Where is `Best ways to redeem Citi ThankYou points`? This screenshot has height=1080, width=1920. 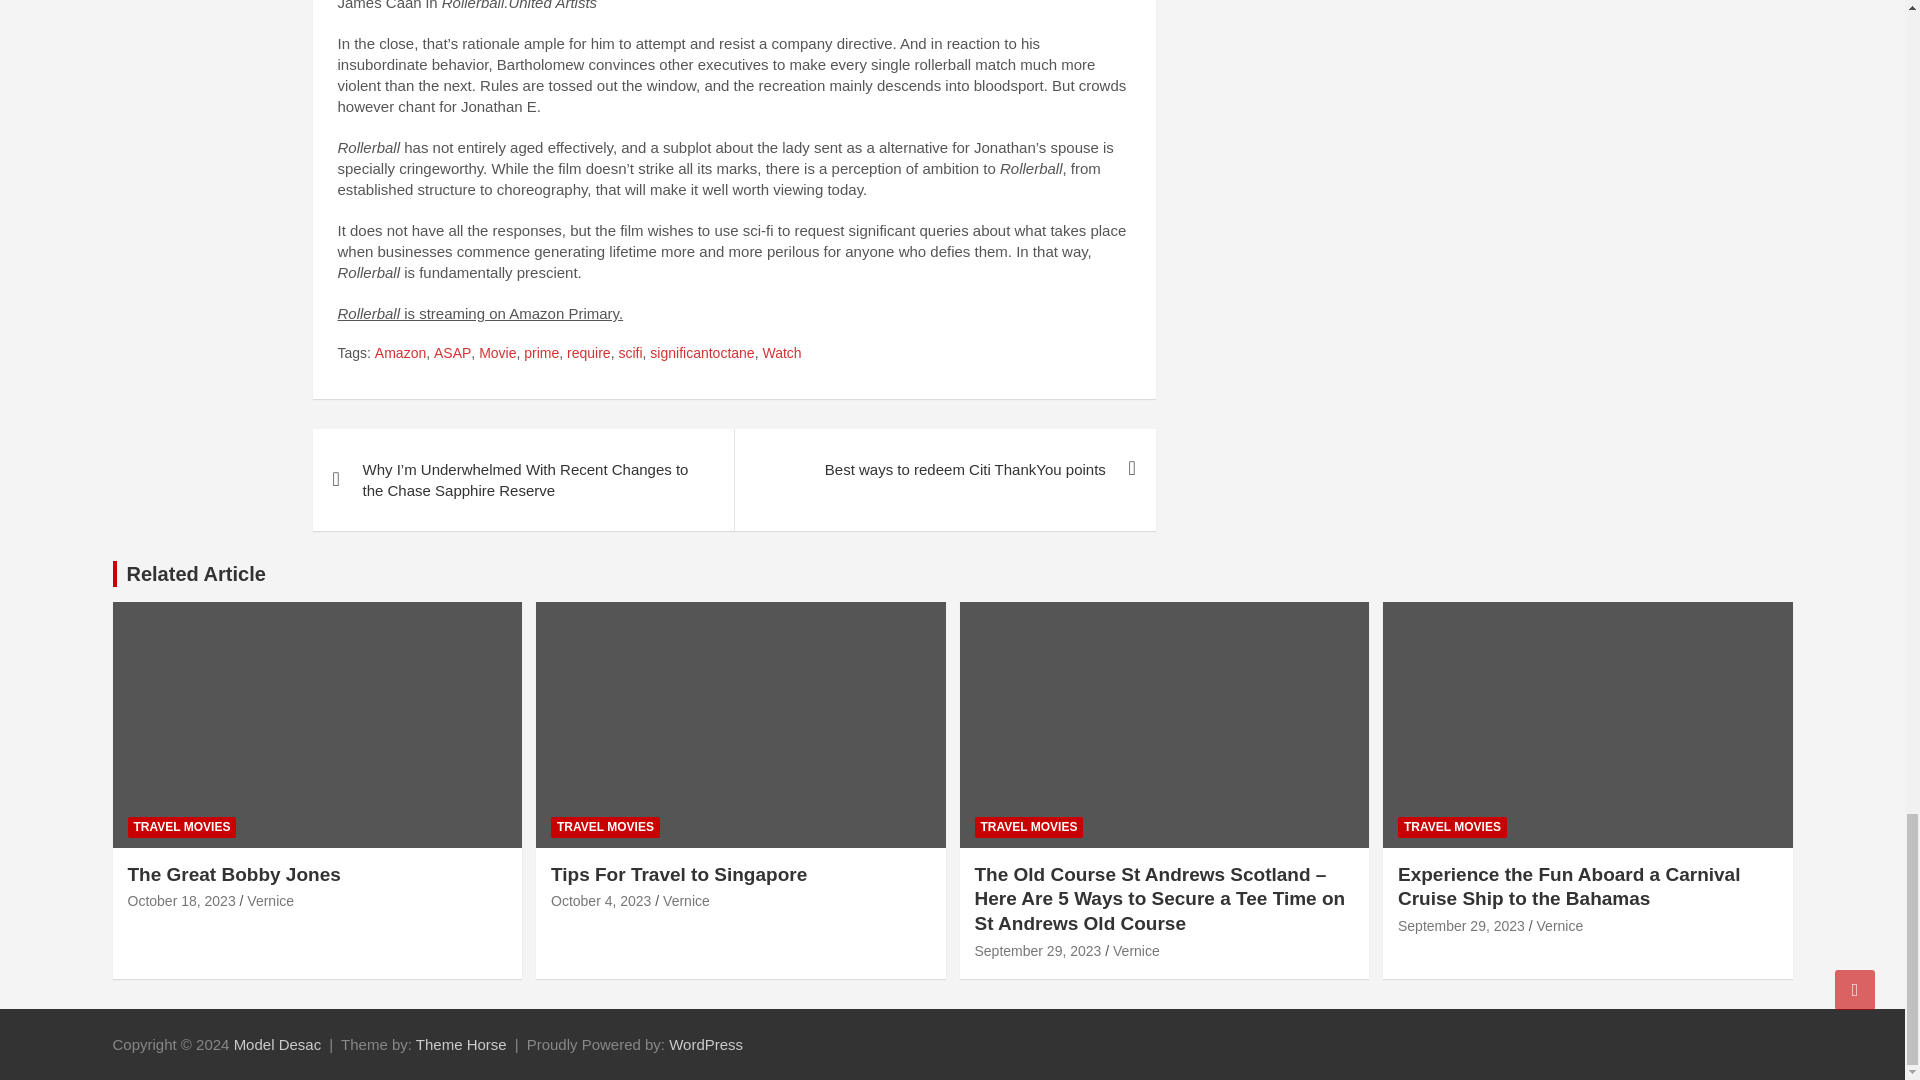
Best ways to redeem Citi ThankYou points is located at coordinates (944, 468).